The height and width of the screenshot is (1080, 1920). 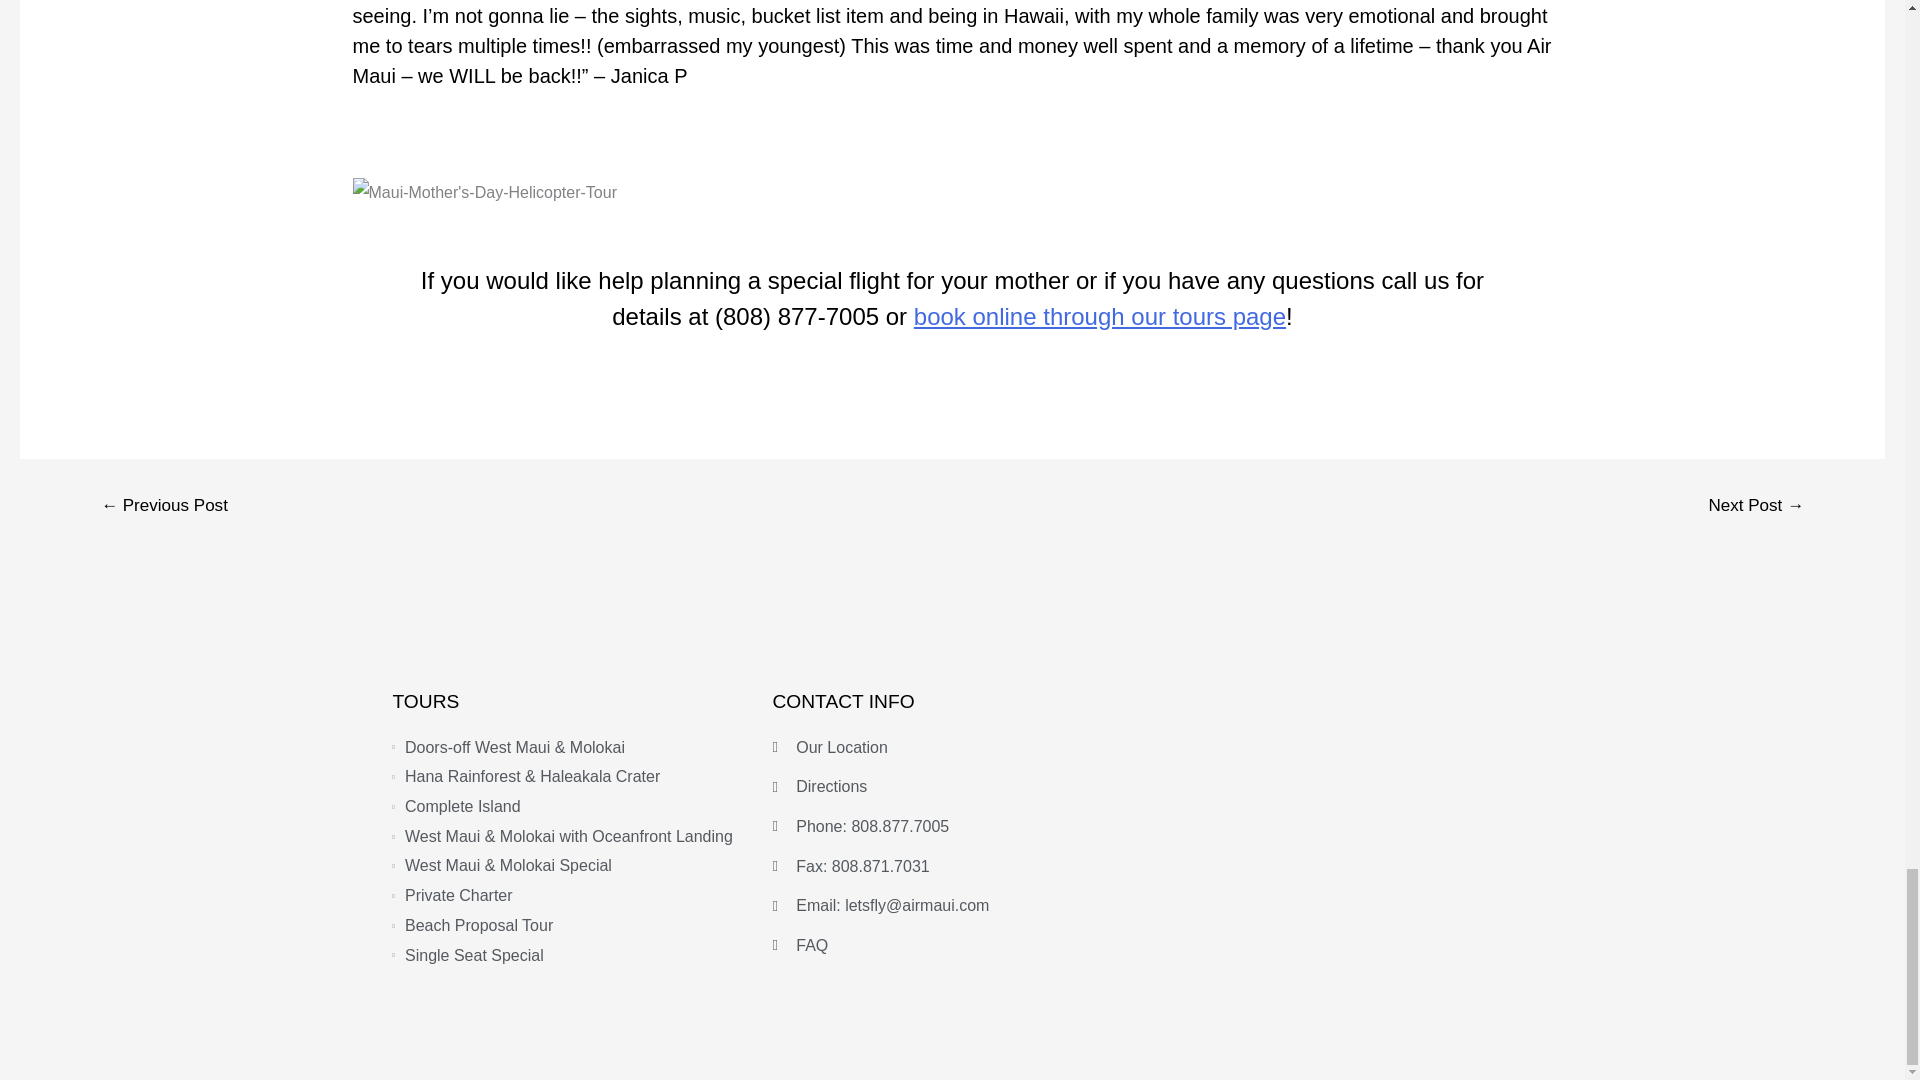 What do you see at coordinates (572, 926) in the screenshot?
I see `Beach Proposal Tour` at bounding box center [572, 926].